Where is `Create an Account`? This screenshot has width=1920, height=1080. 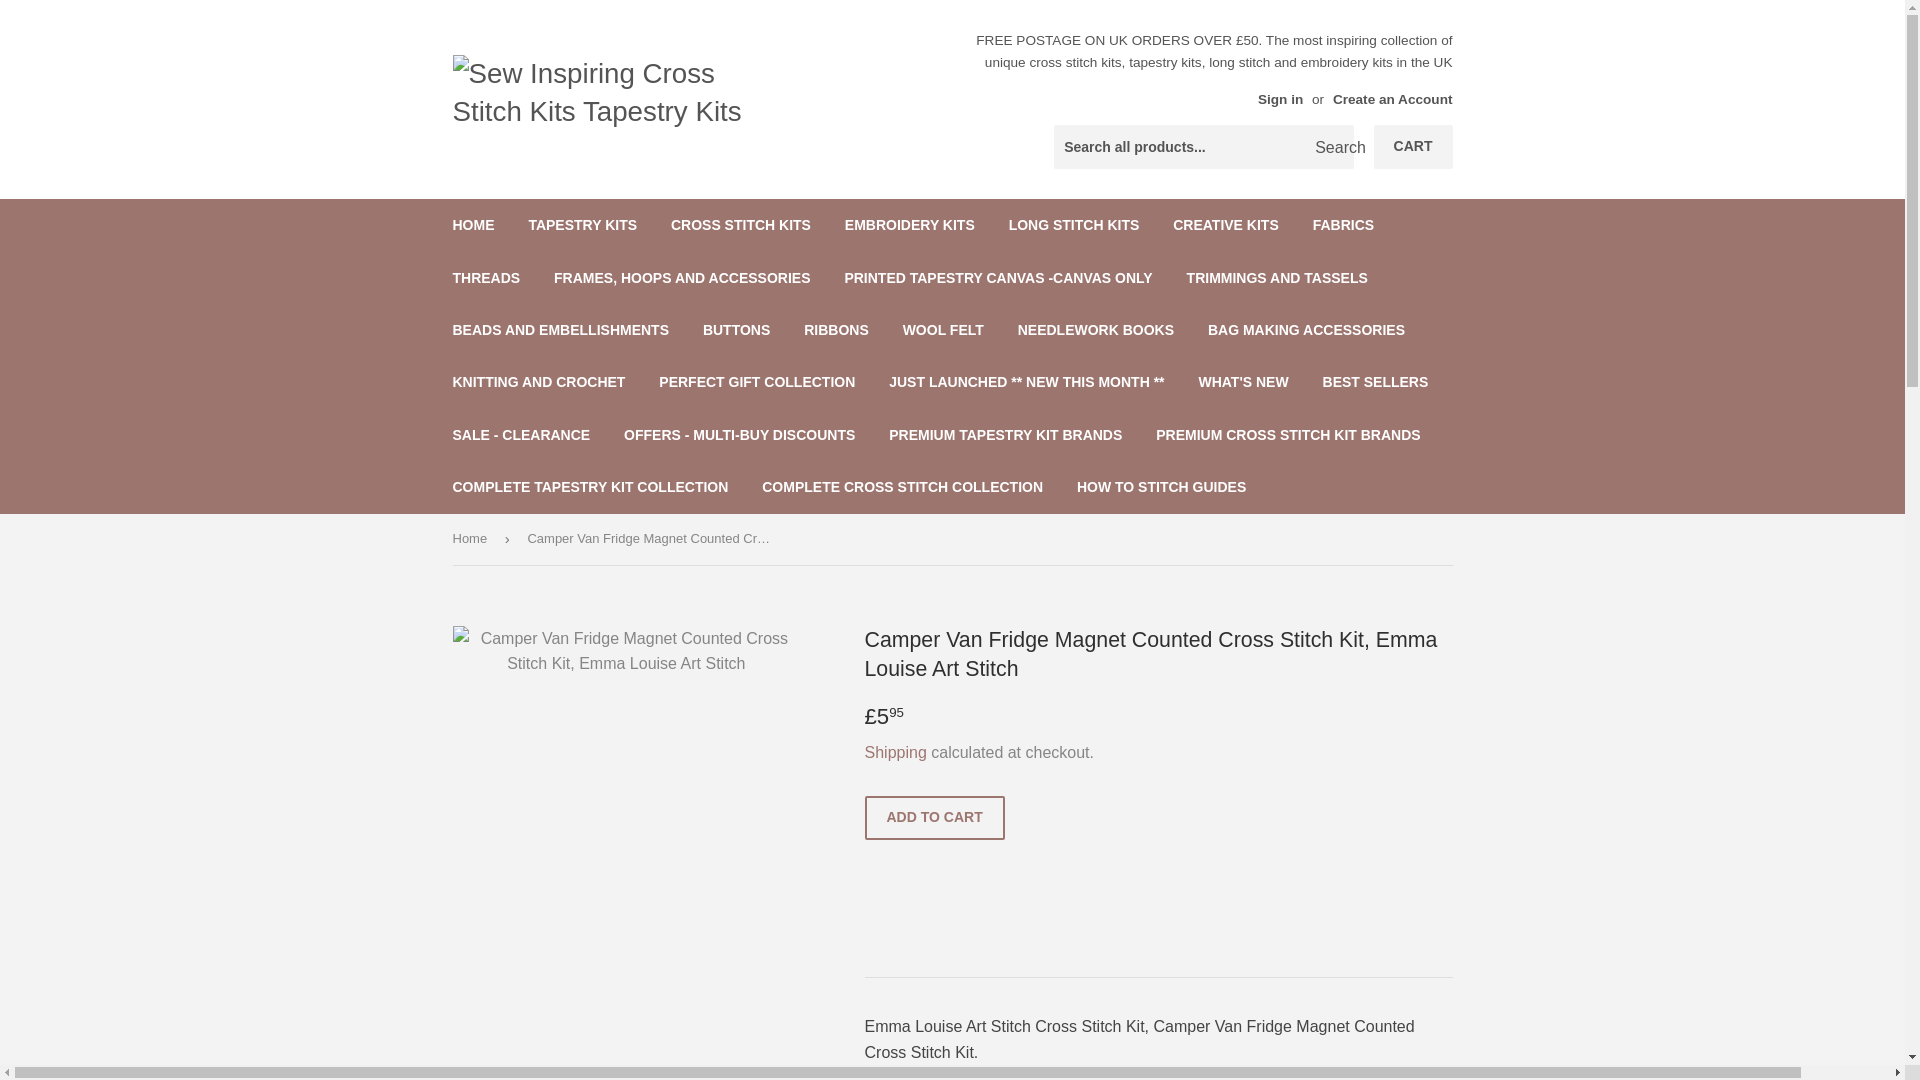 Create an Account is located at coordinates (1392, 98).